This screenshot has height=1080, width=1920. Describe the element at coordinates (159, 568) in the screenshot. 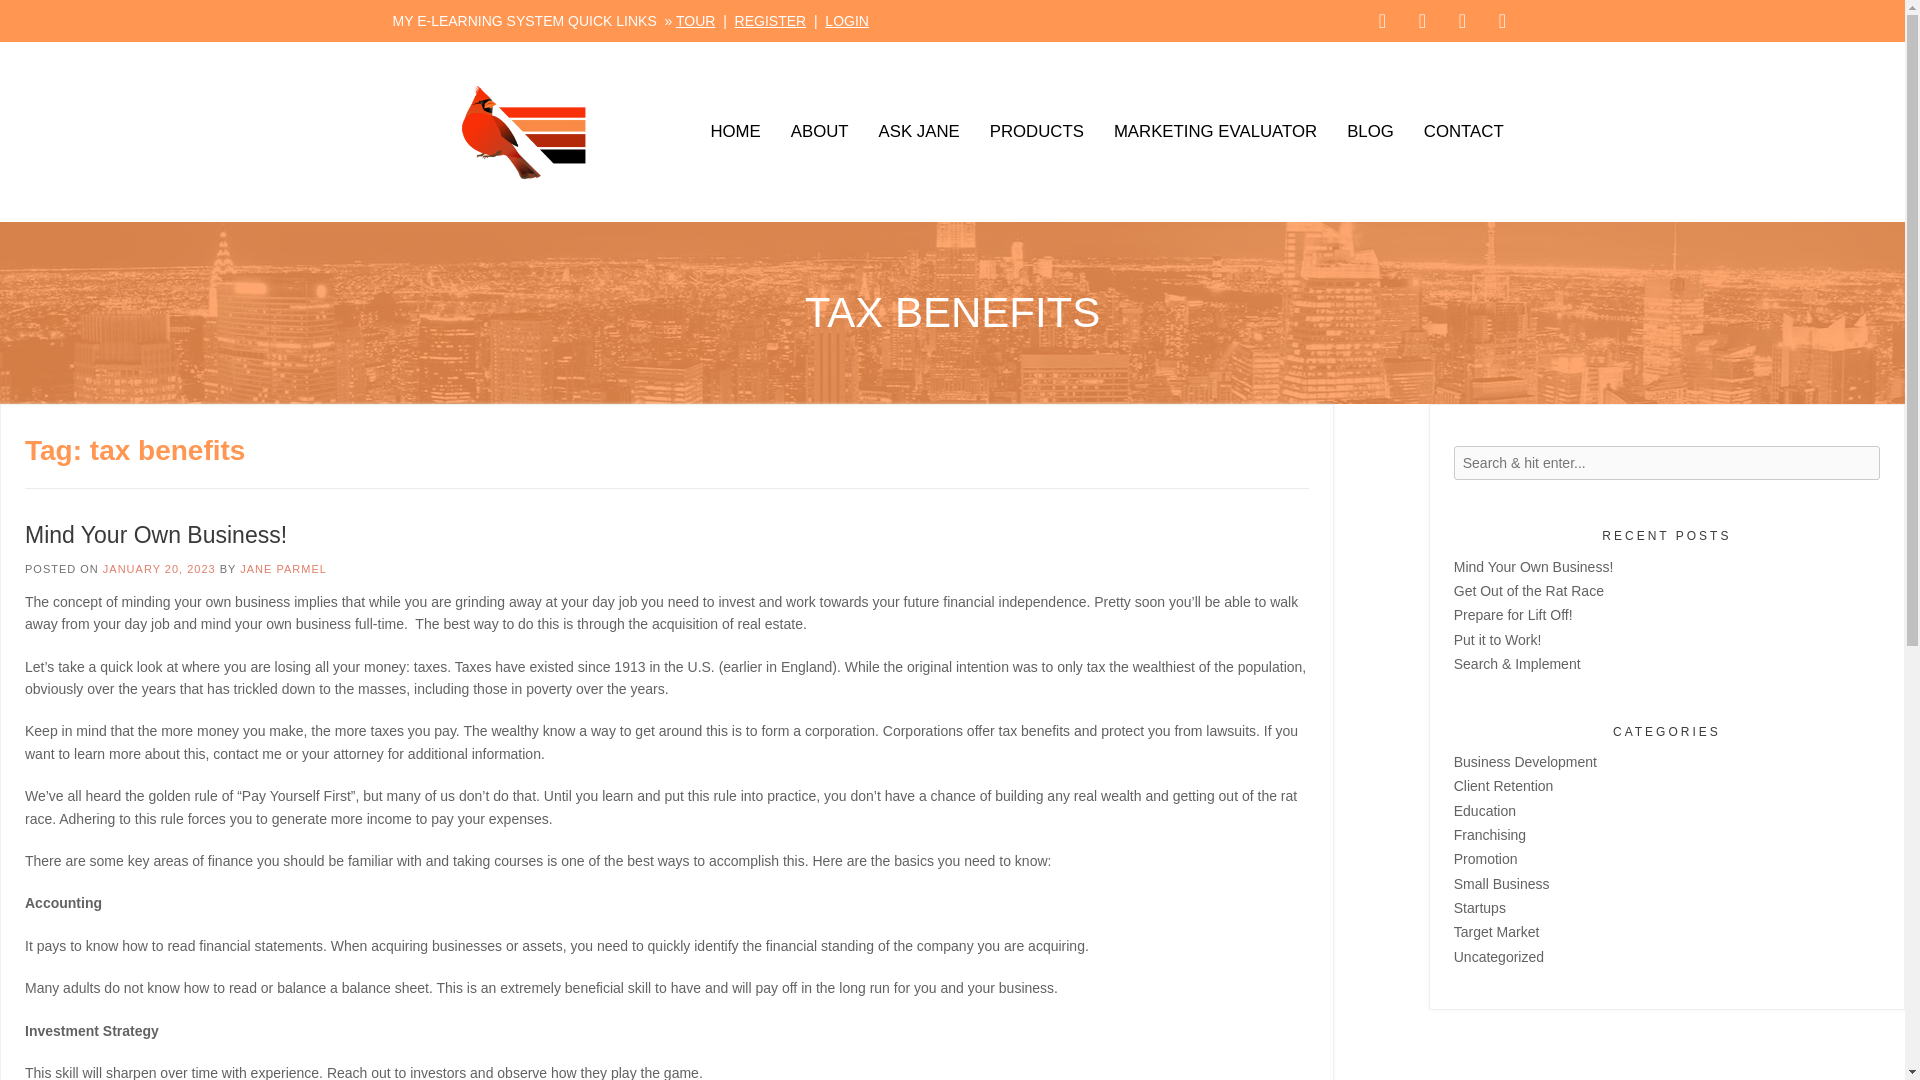

I see `JANUARY 20, 2023` at that location.